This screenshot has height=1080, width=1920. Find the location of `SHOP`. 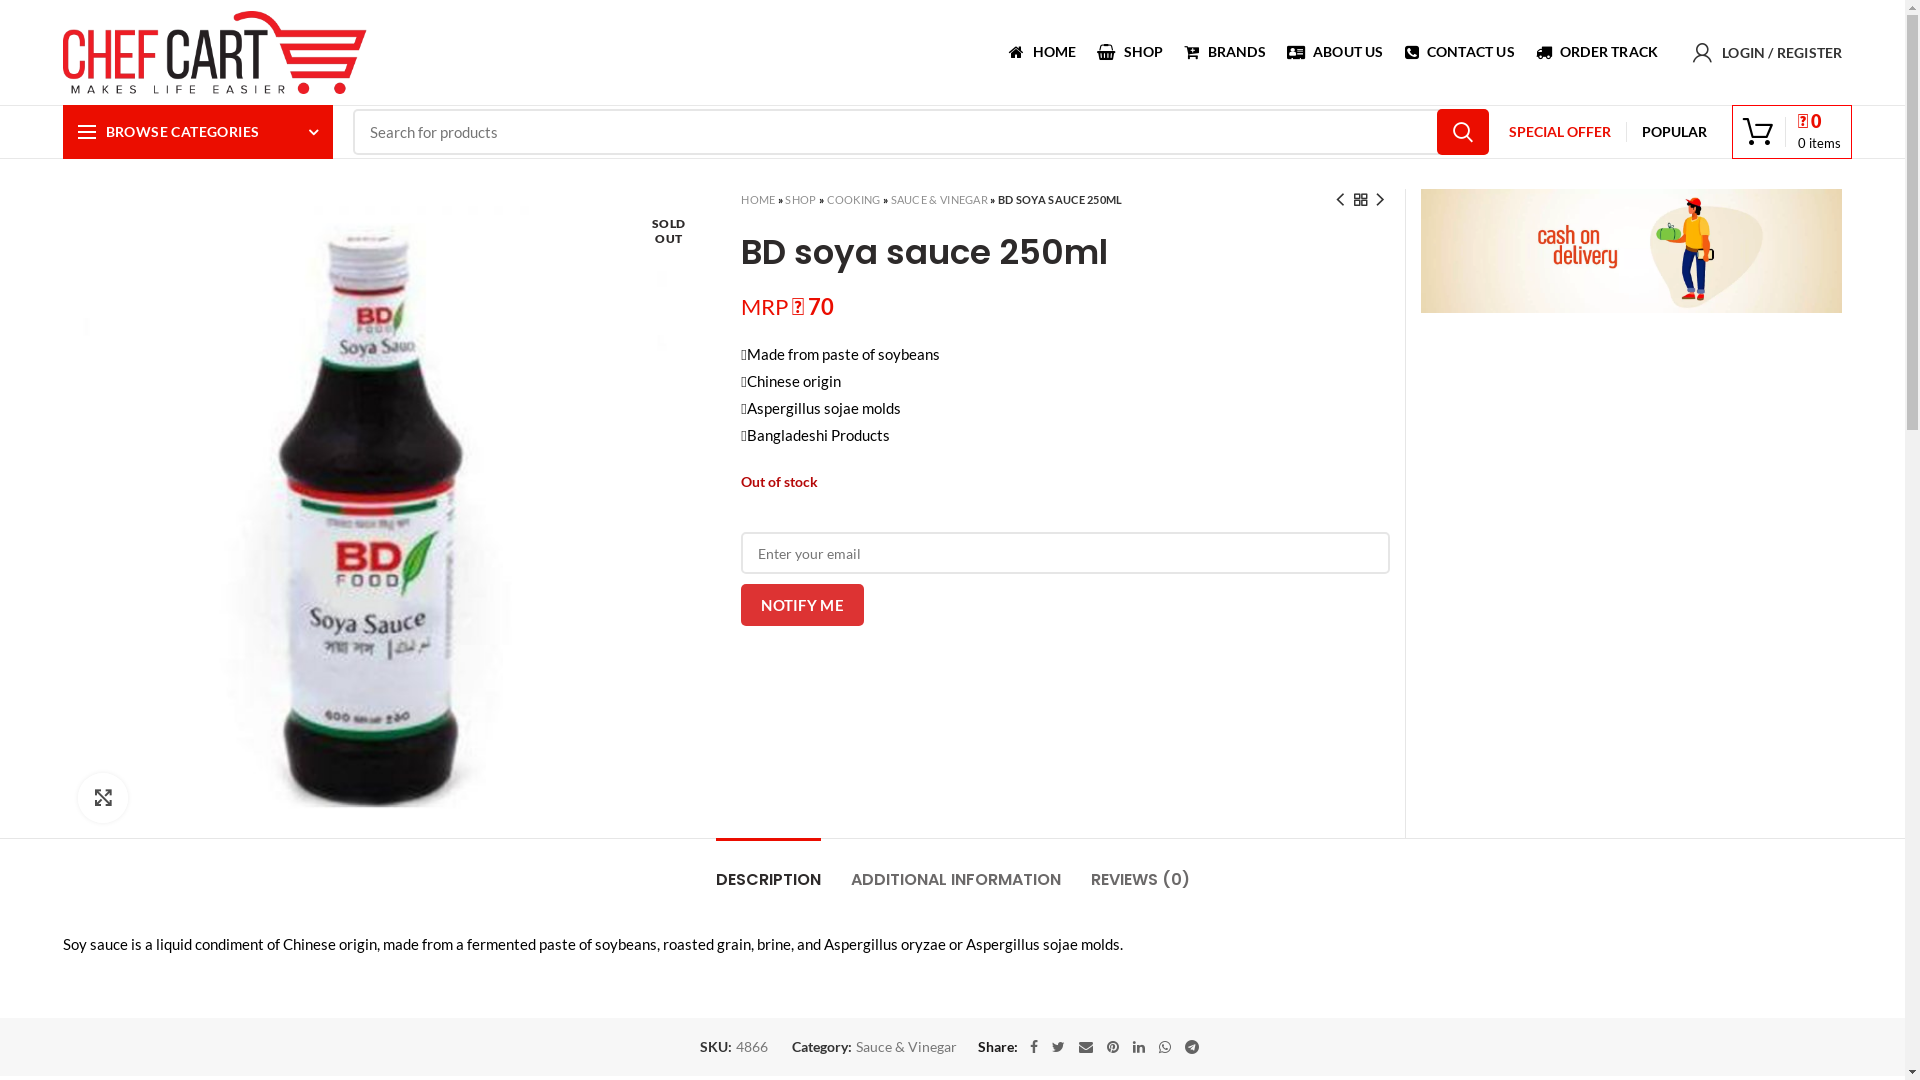

SHOP is located at coordinates (1130, 52).